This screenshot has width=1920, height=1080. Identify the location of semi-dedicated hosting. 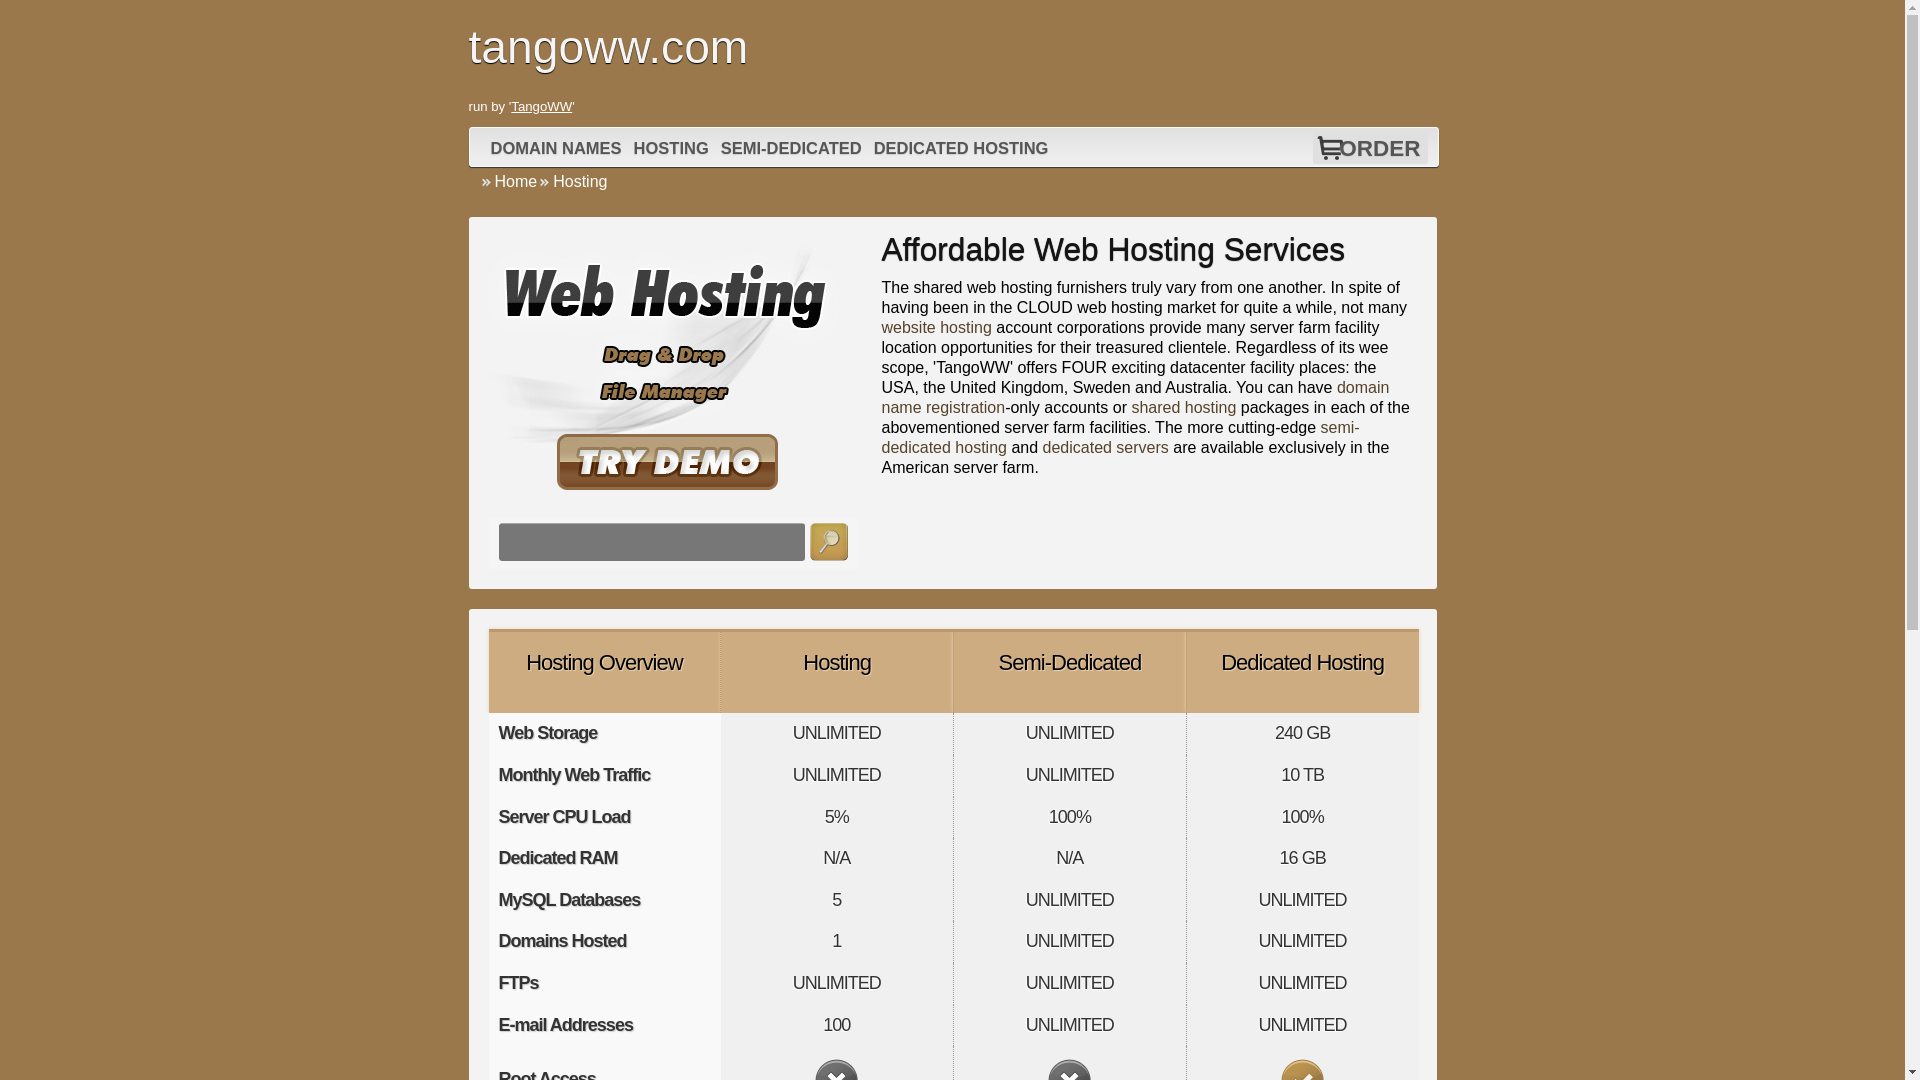
(1120, 437).